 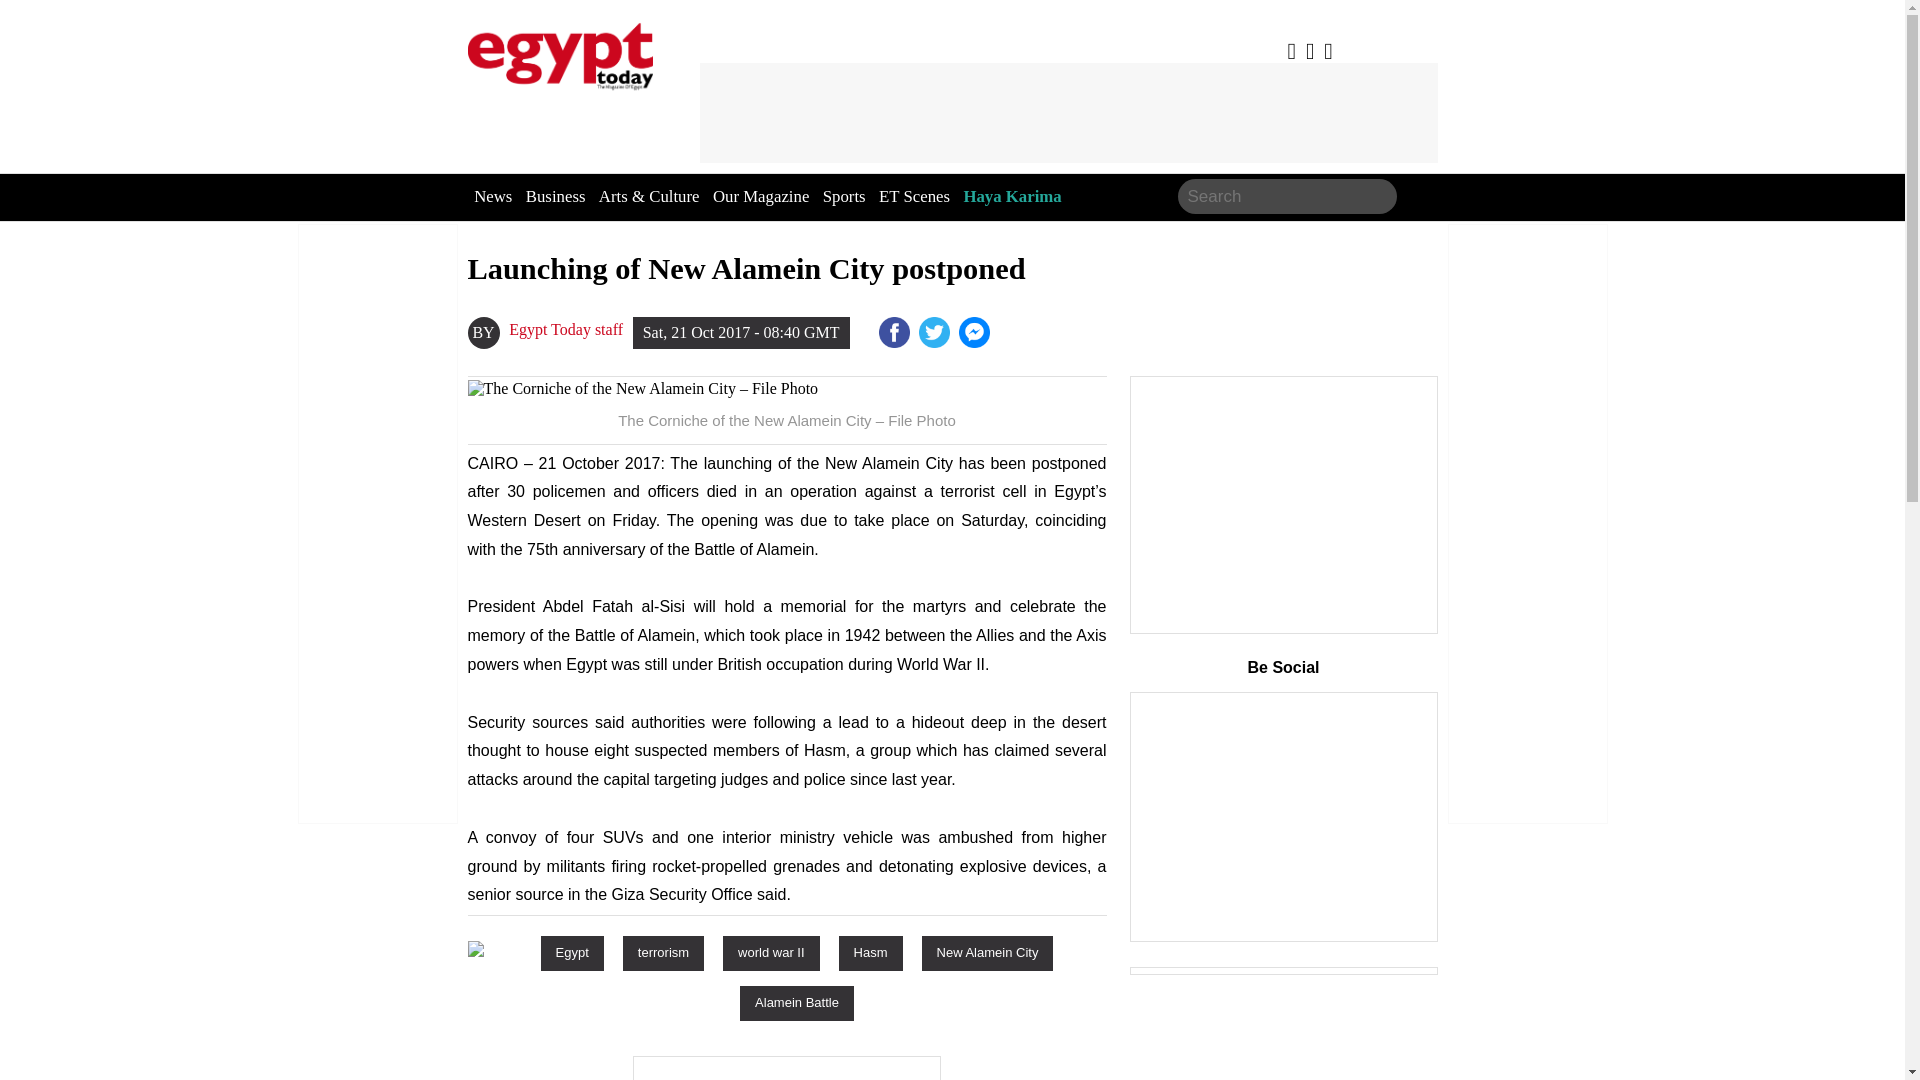 I want to click on ET Scenes, so click(x=914, y=197).